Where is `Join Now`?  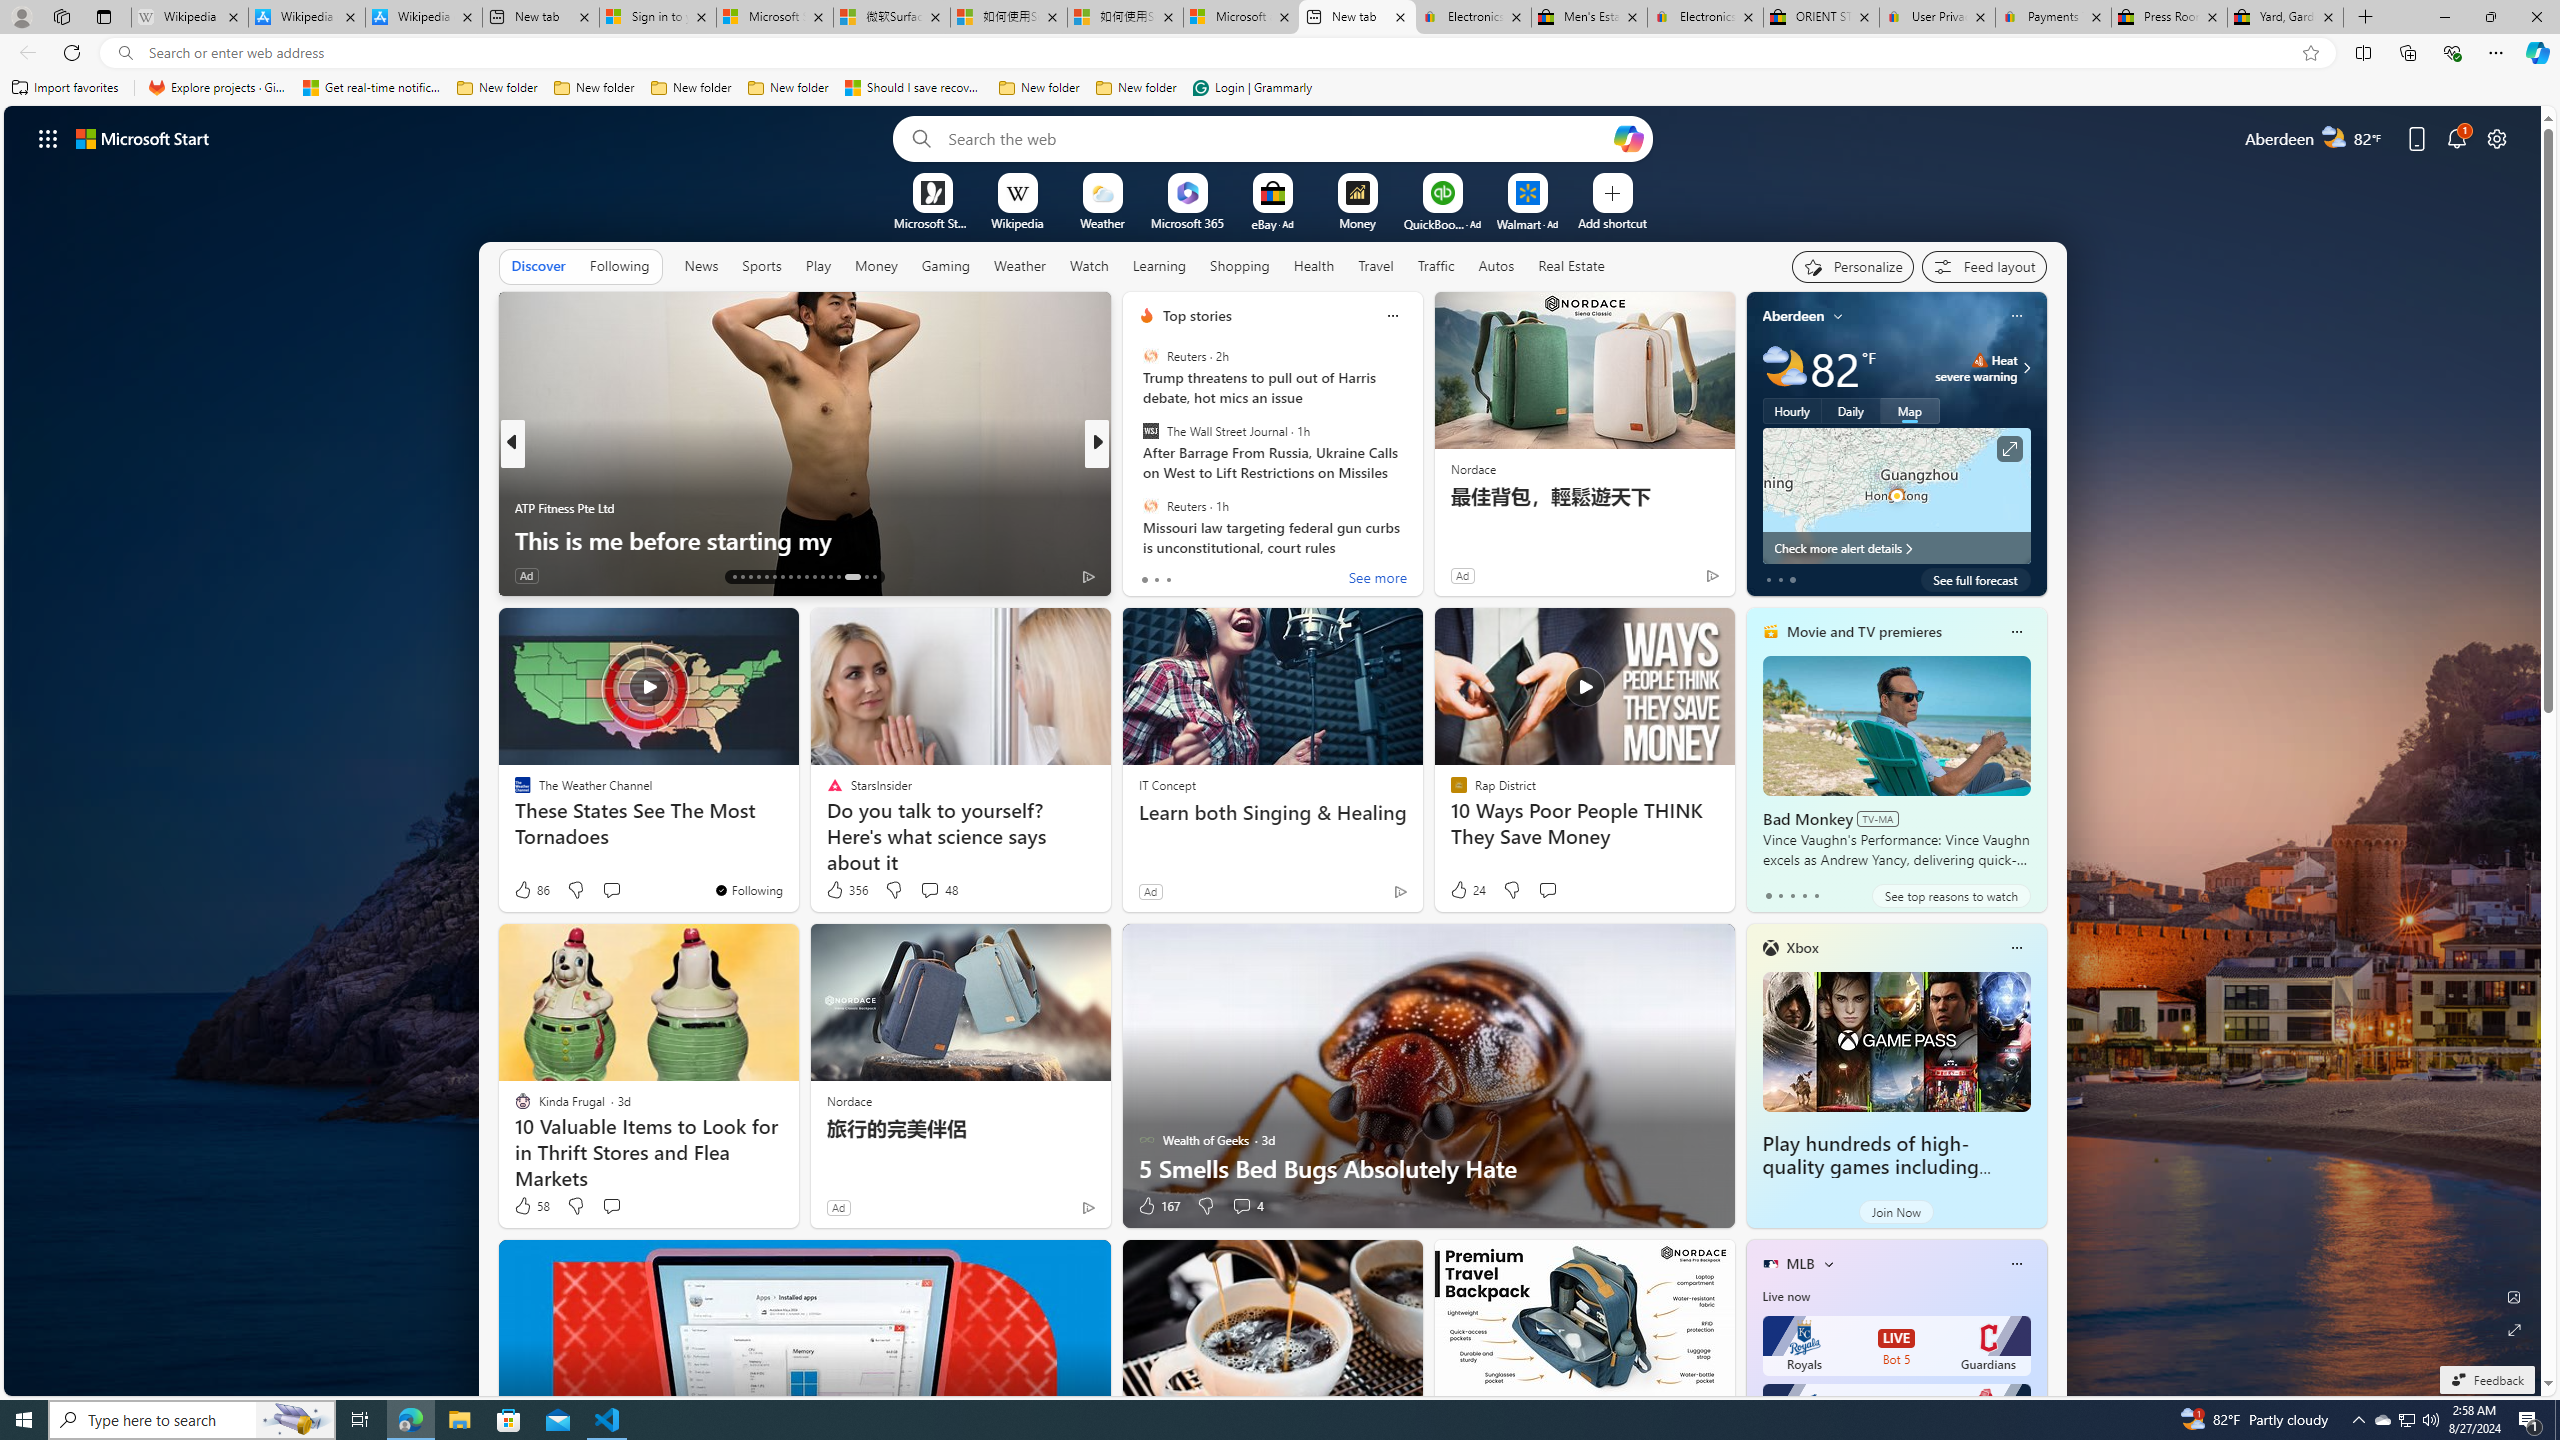
Join Now is located at coordinates (1895, 1212).